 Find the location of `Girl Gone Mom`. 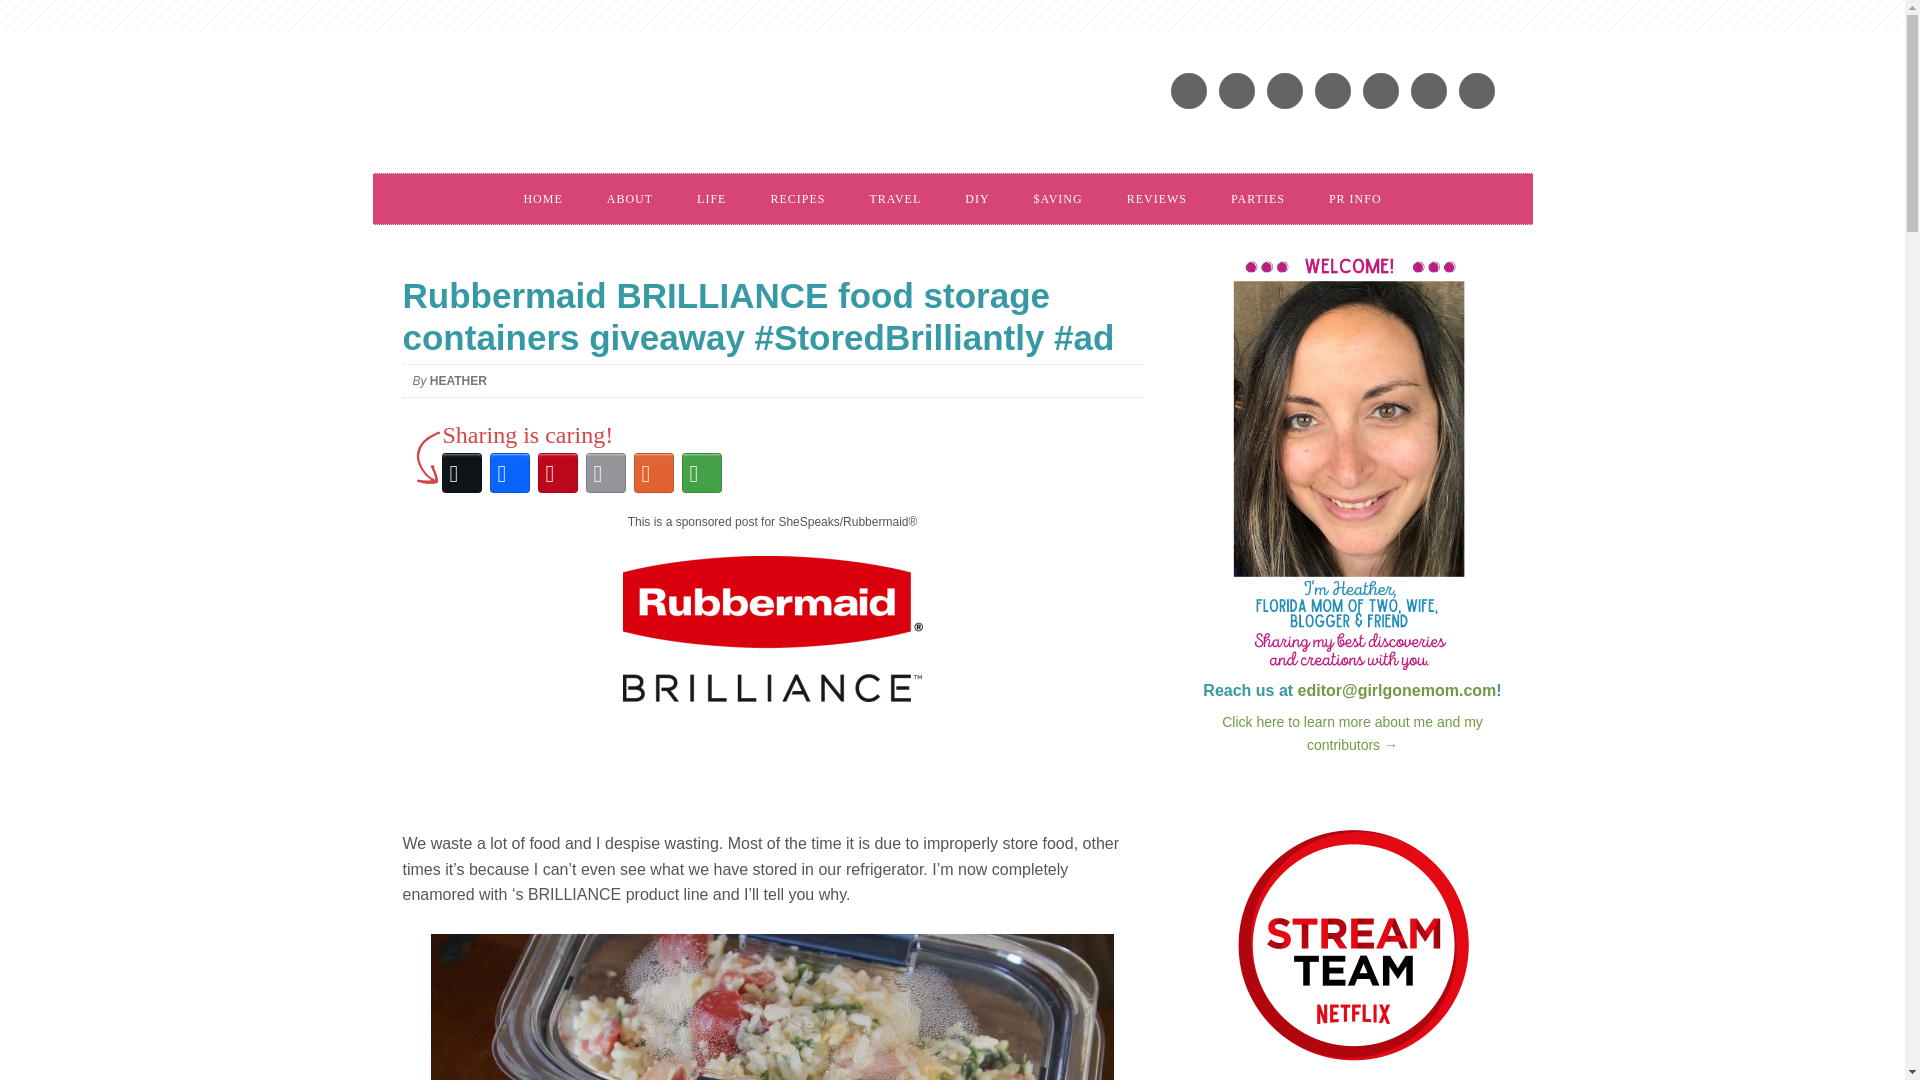

Girl Gone Mom is located at coordinates (672, 108).